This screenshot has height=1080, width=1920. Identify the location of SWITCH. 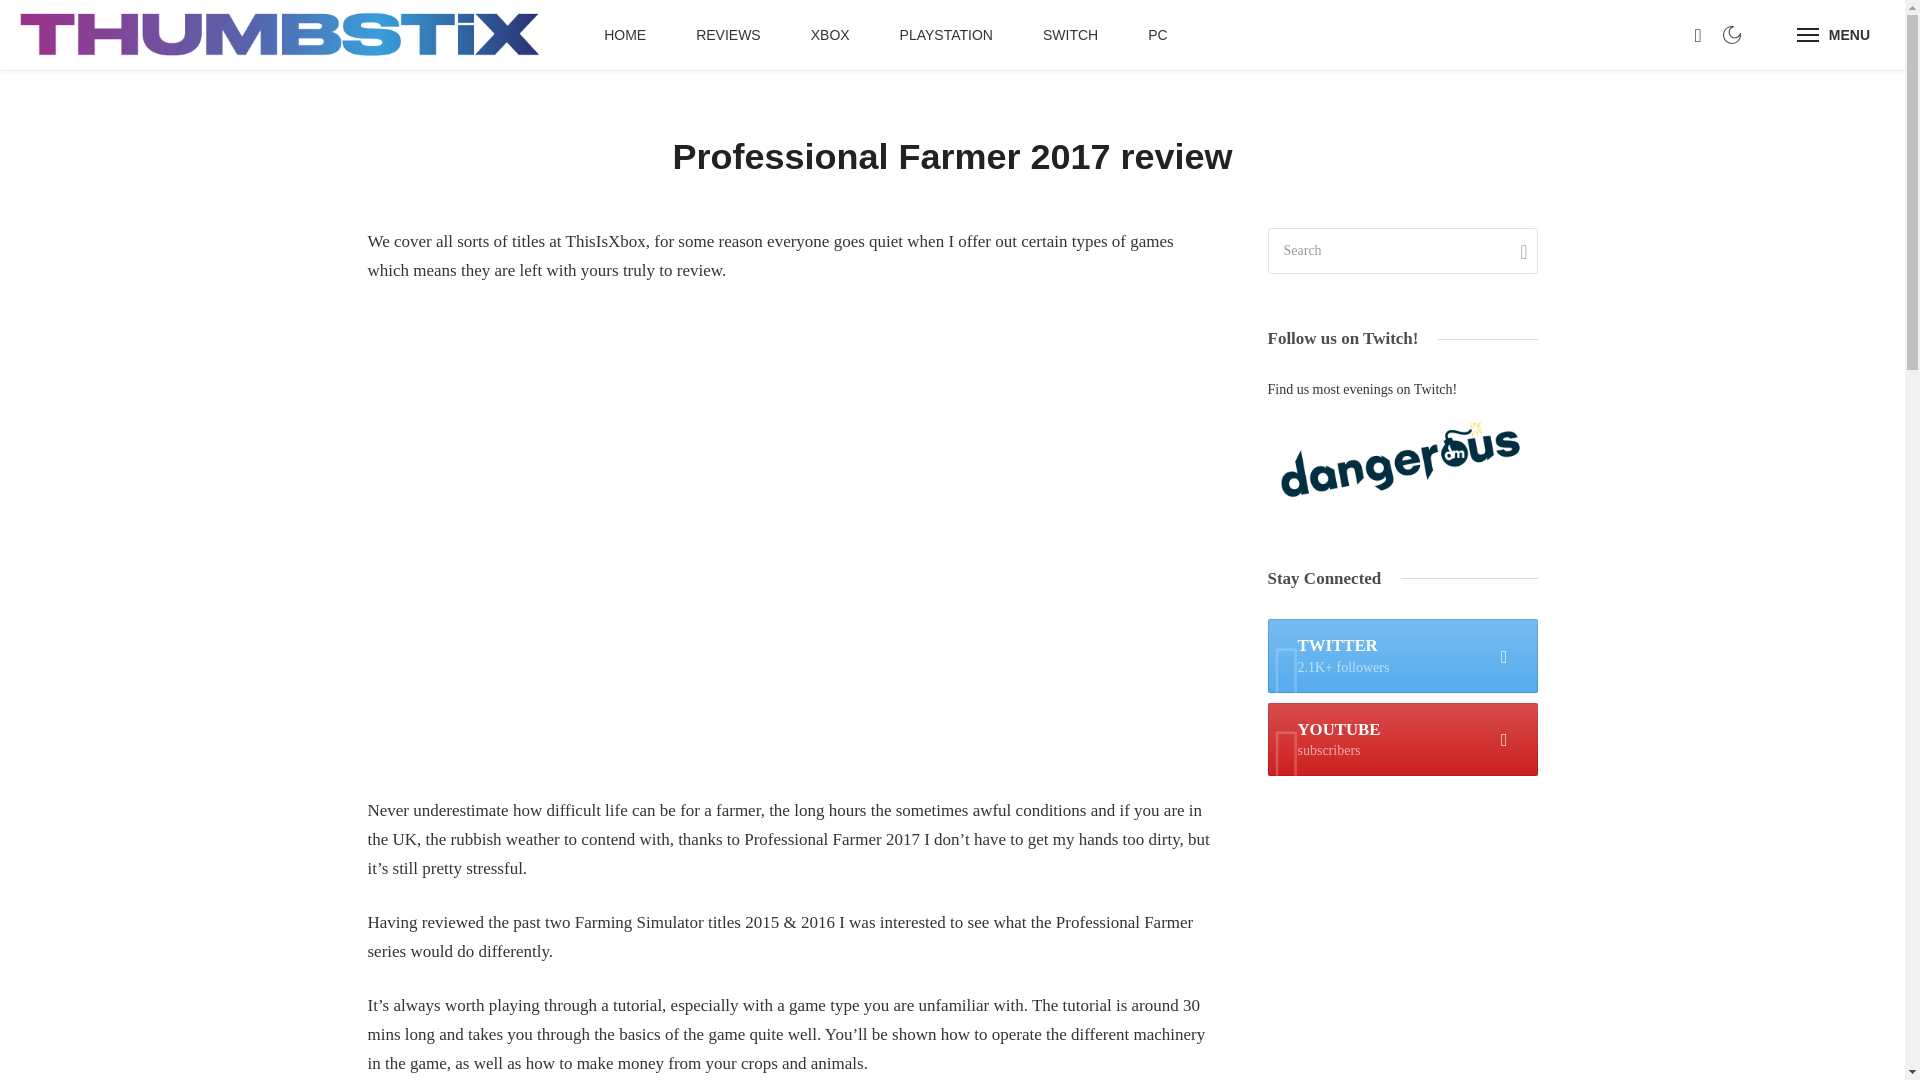
(1070, 35).